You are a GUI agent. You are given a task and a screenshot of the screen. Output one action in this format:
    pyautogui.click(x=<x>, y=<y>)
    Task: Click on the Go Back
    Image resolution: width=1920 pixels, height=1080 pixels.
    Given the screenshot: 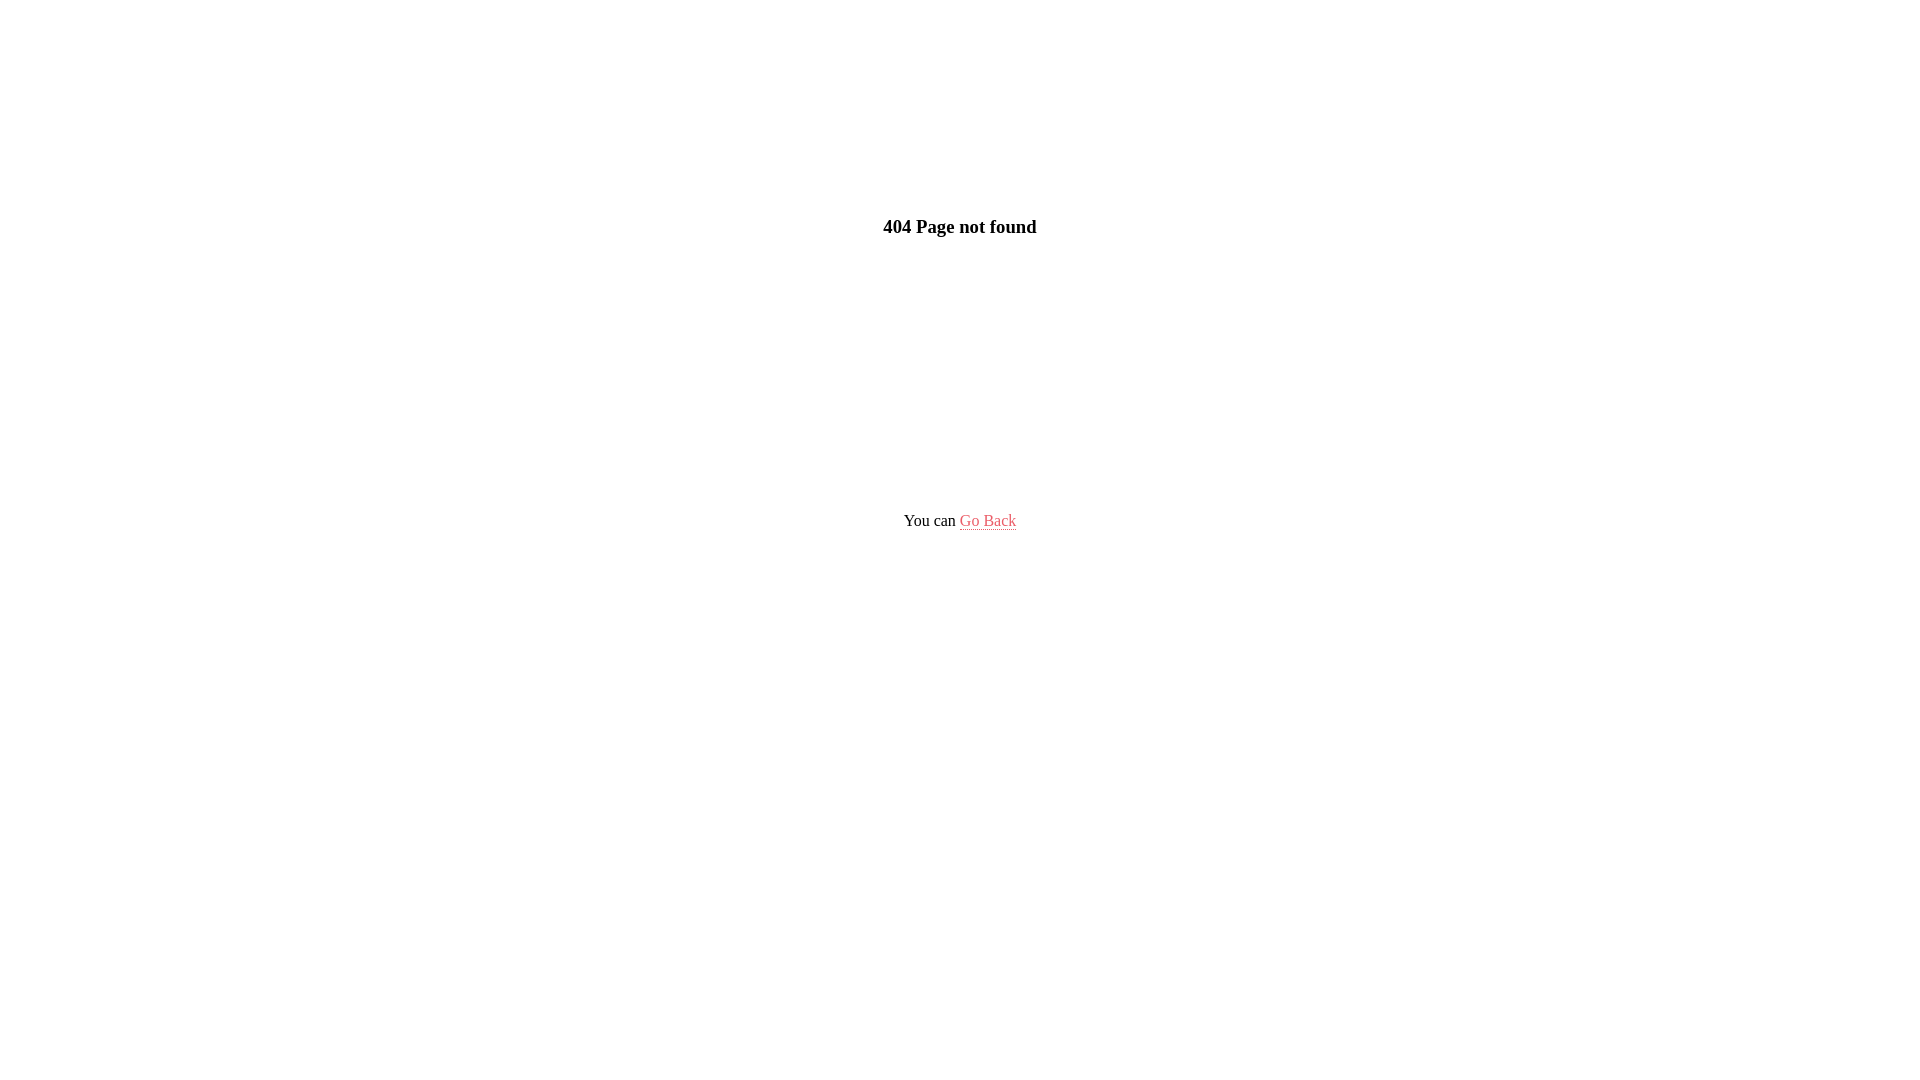 What is the action you would take?
    pyautogui.click(x=988, y=521)
    